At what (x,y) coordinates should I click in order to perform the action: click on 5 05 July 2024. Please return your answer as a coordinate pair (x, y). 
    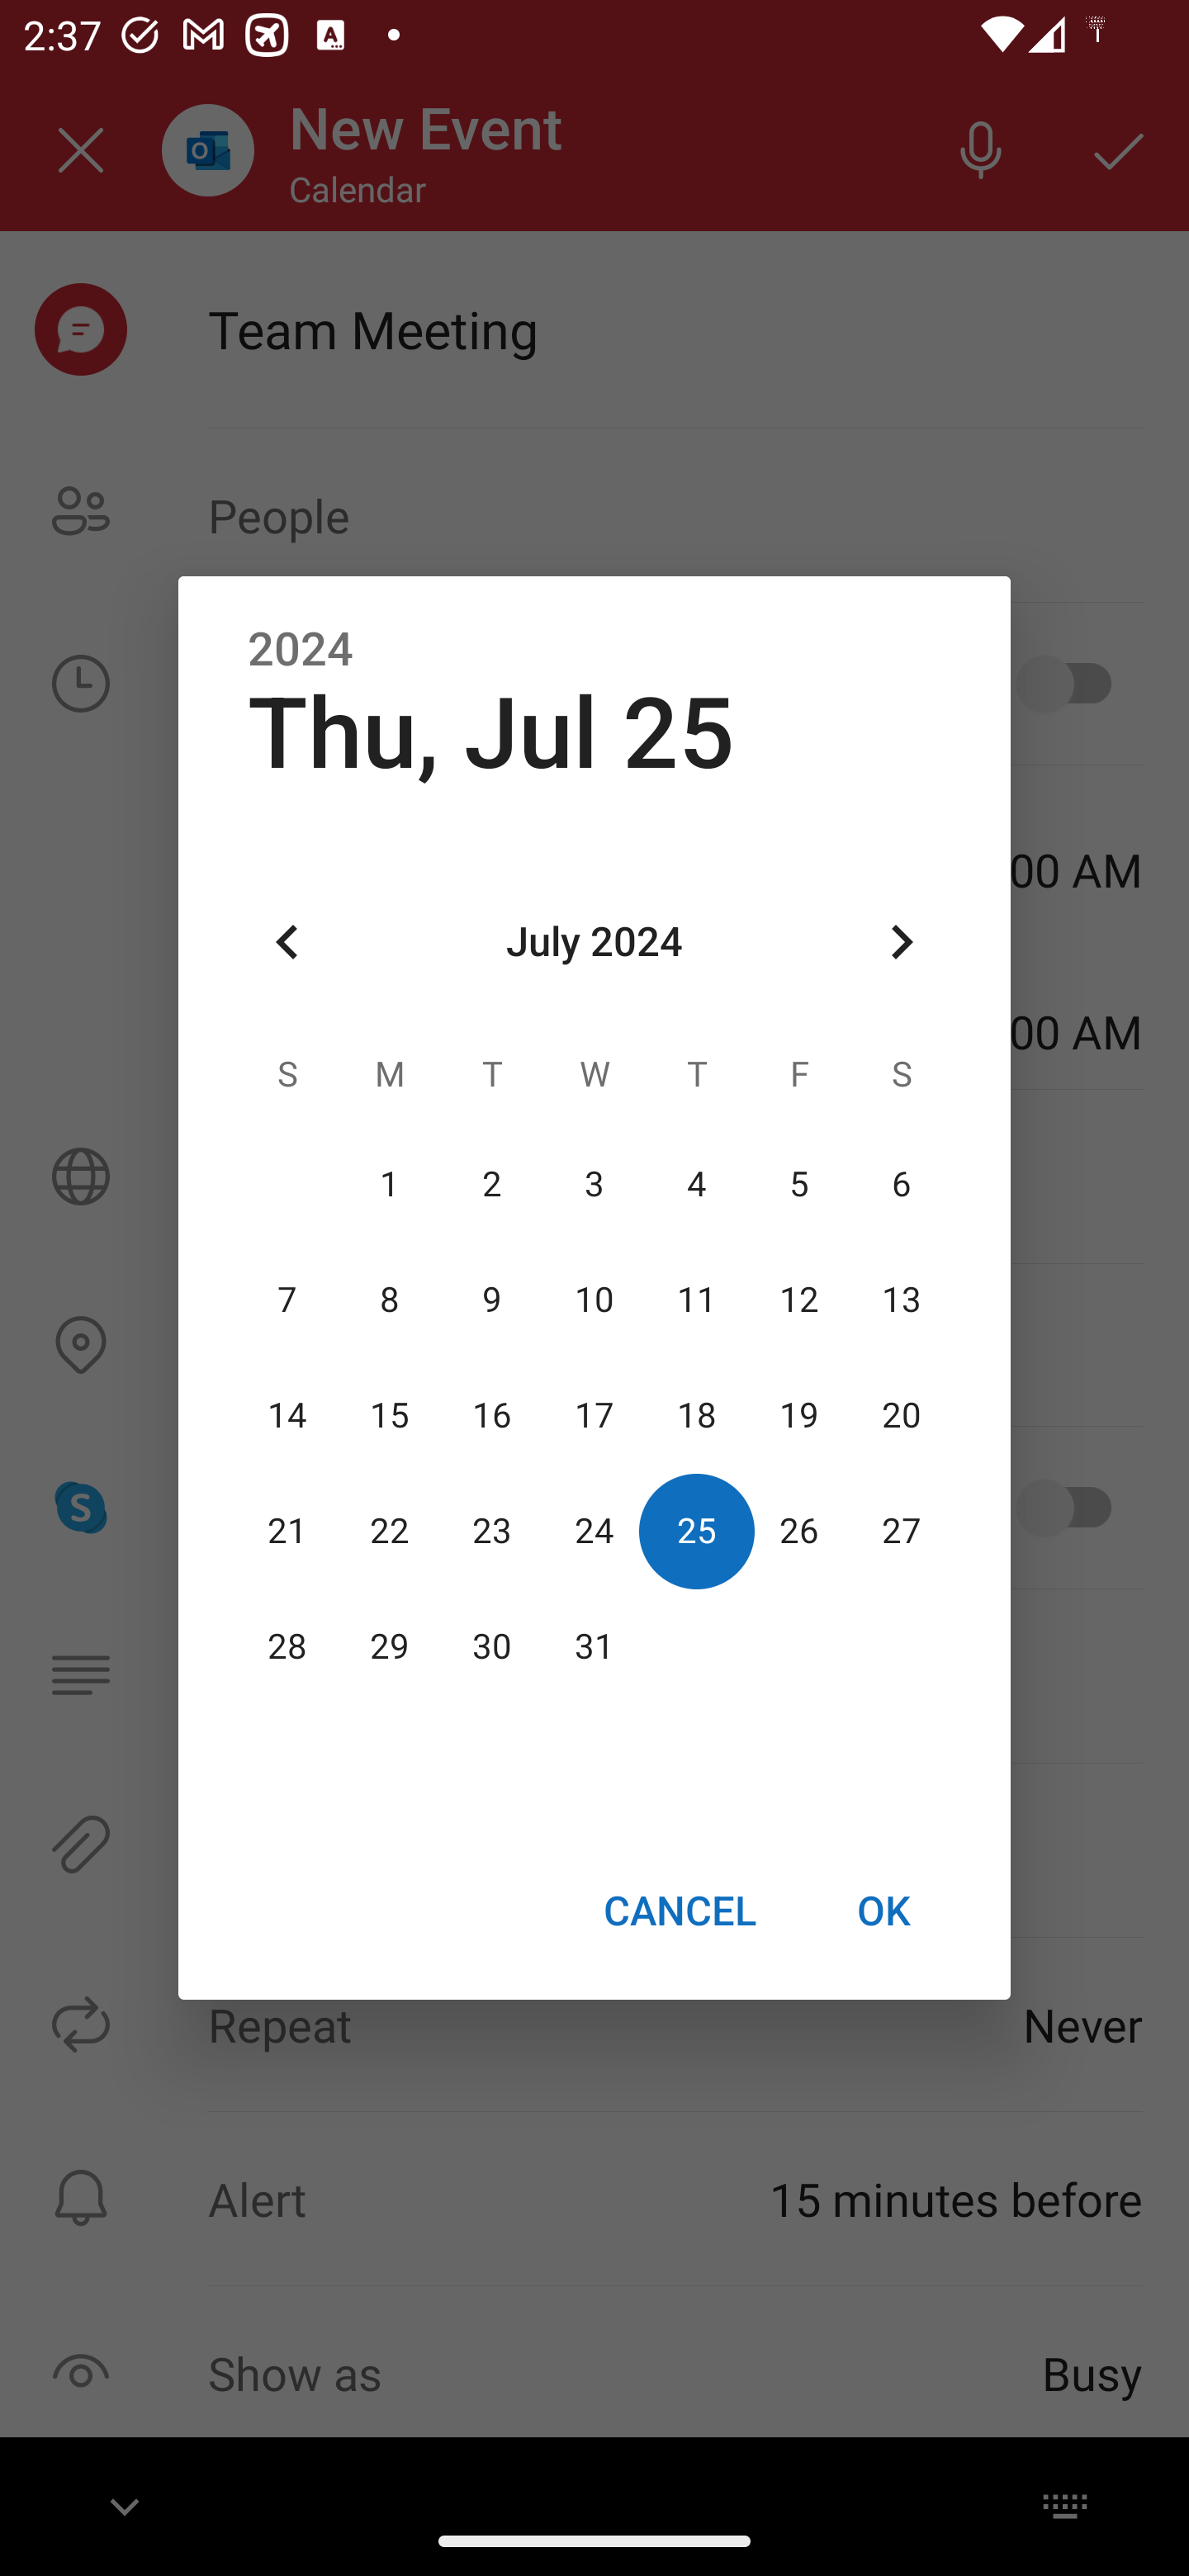
    Looking at the image, I should click on (798, 1184).